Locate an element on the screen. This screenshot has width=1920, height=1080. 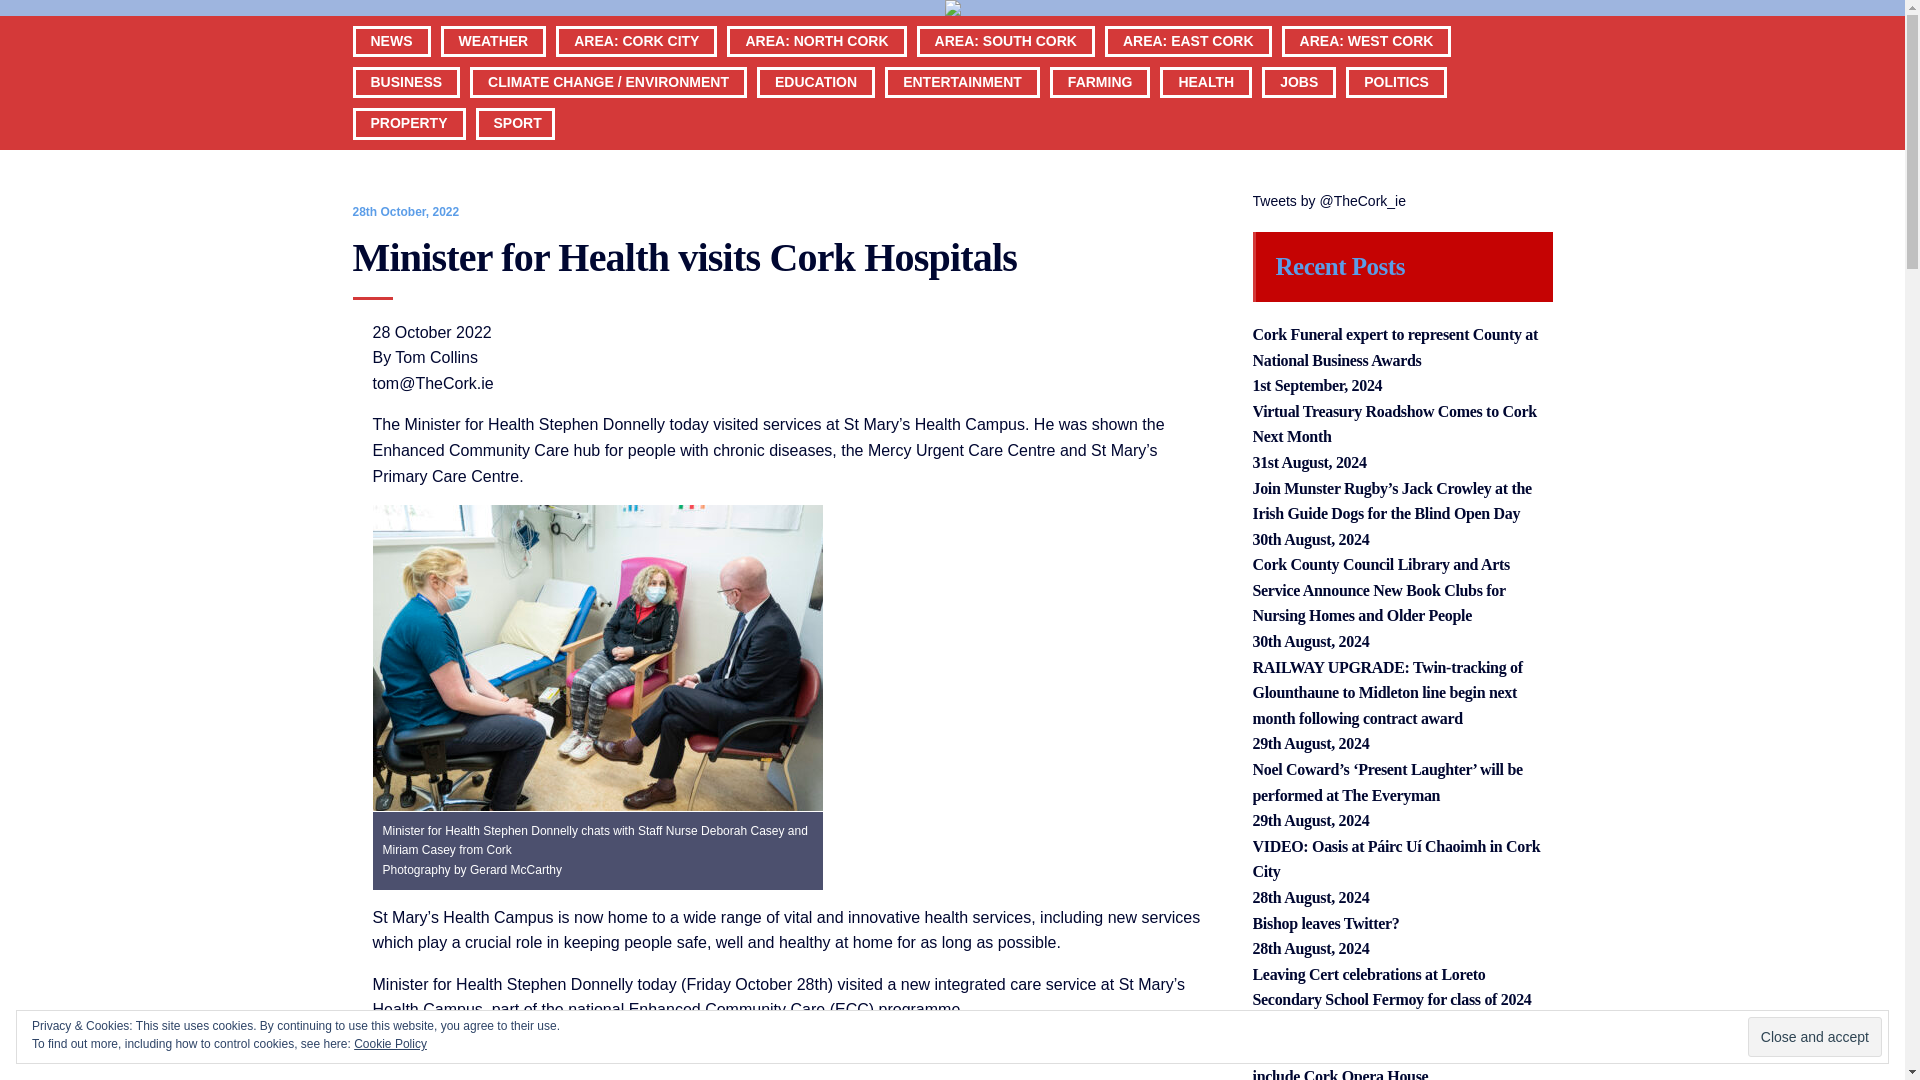
AREA: WEST CORK is located at coordinates (1366, 74).